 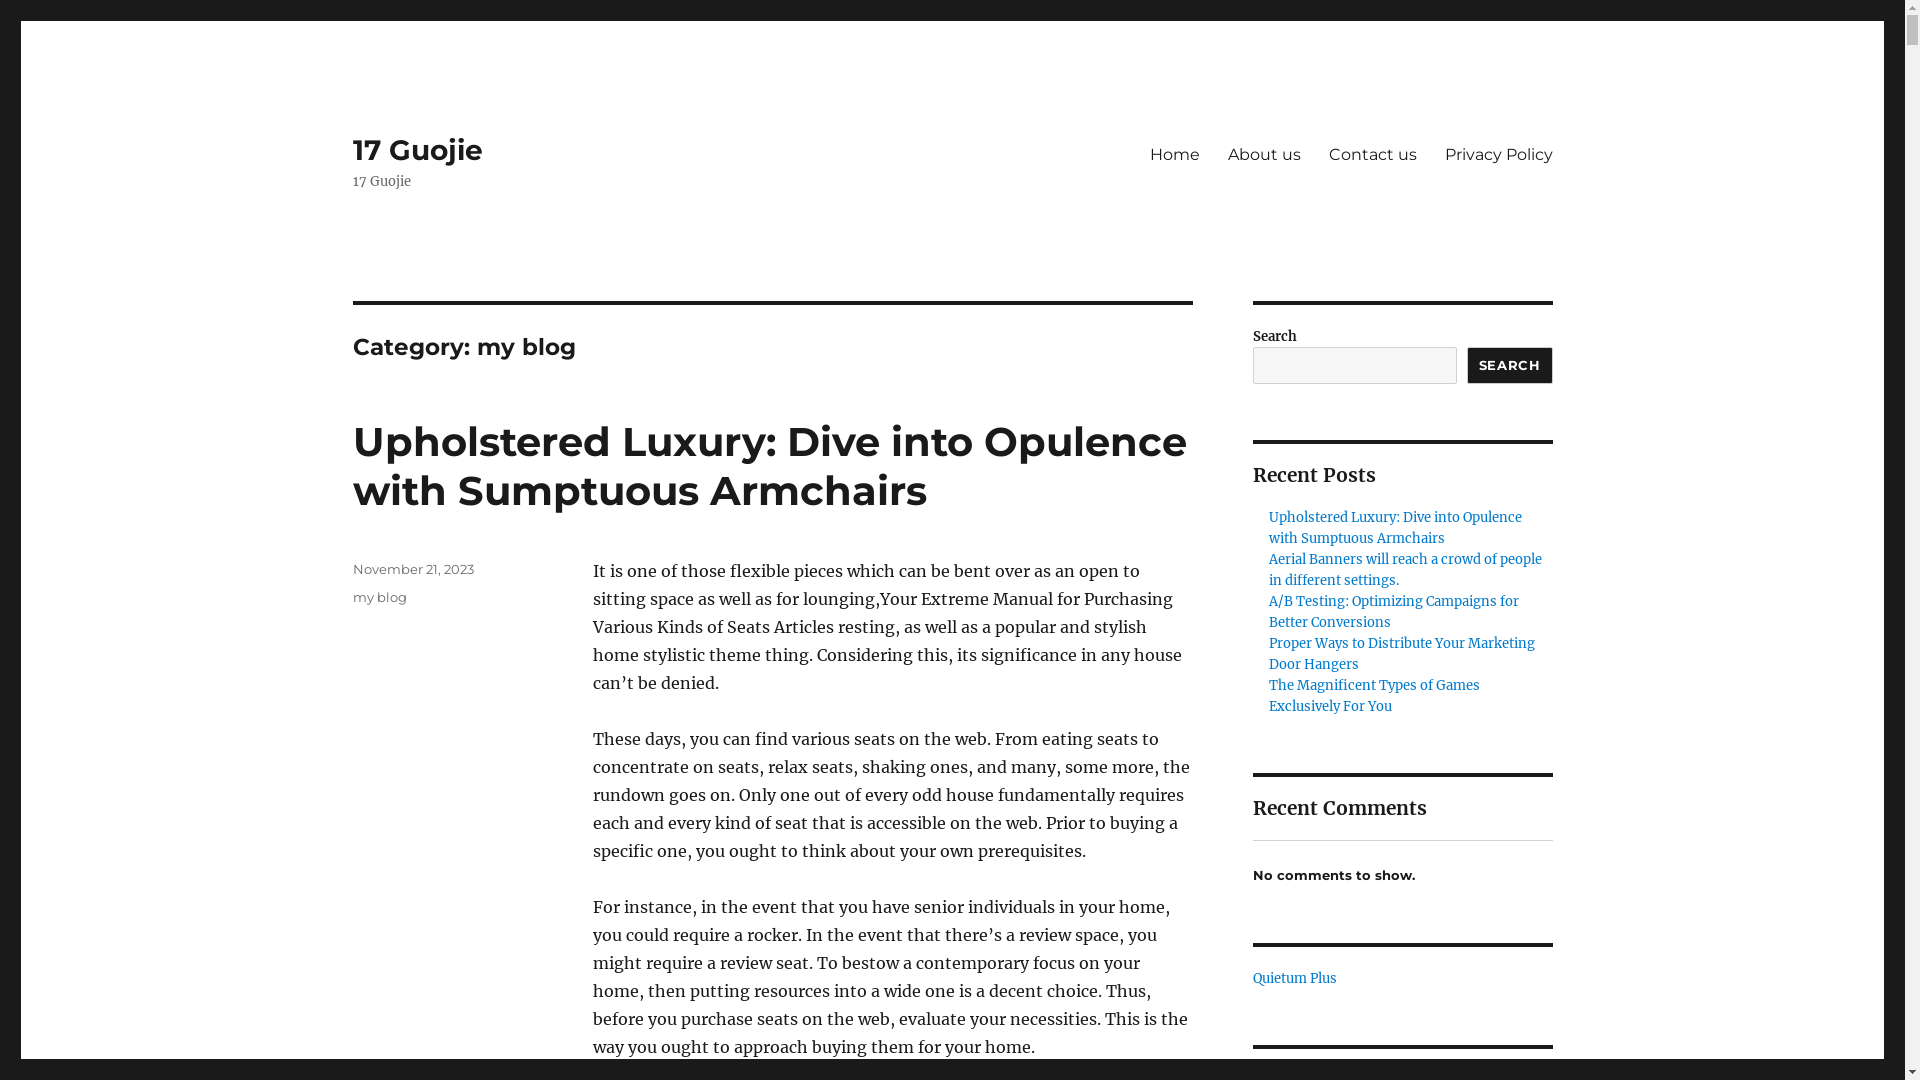 I want to click on SEARCH, so click(x=1510, y=366).